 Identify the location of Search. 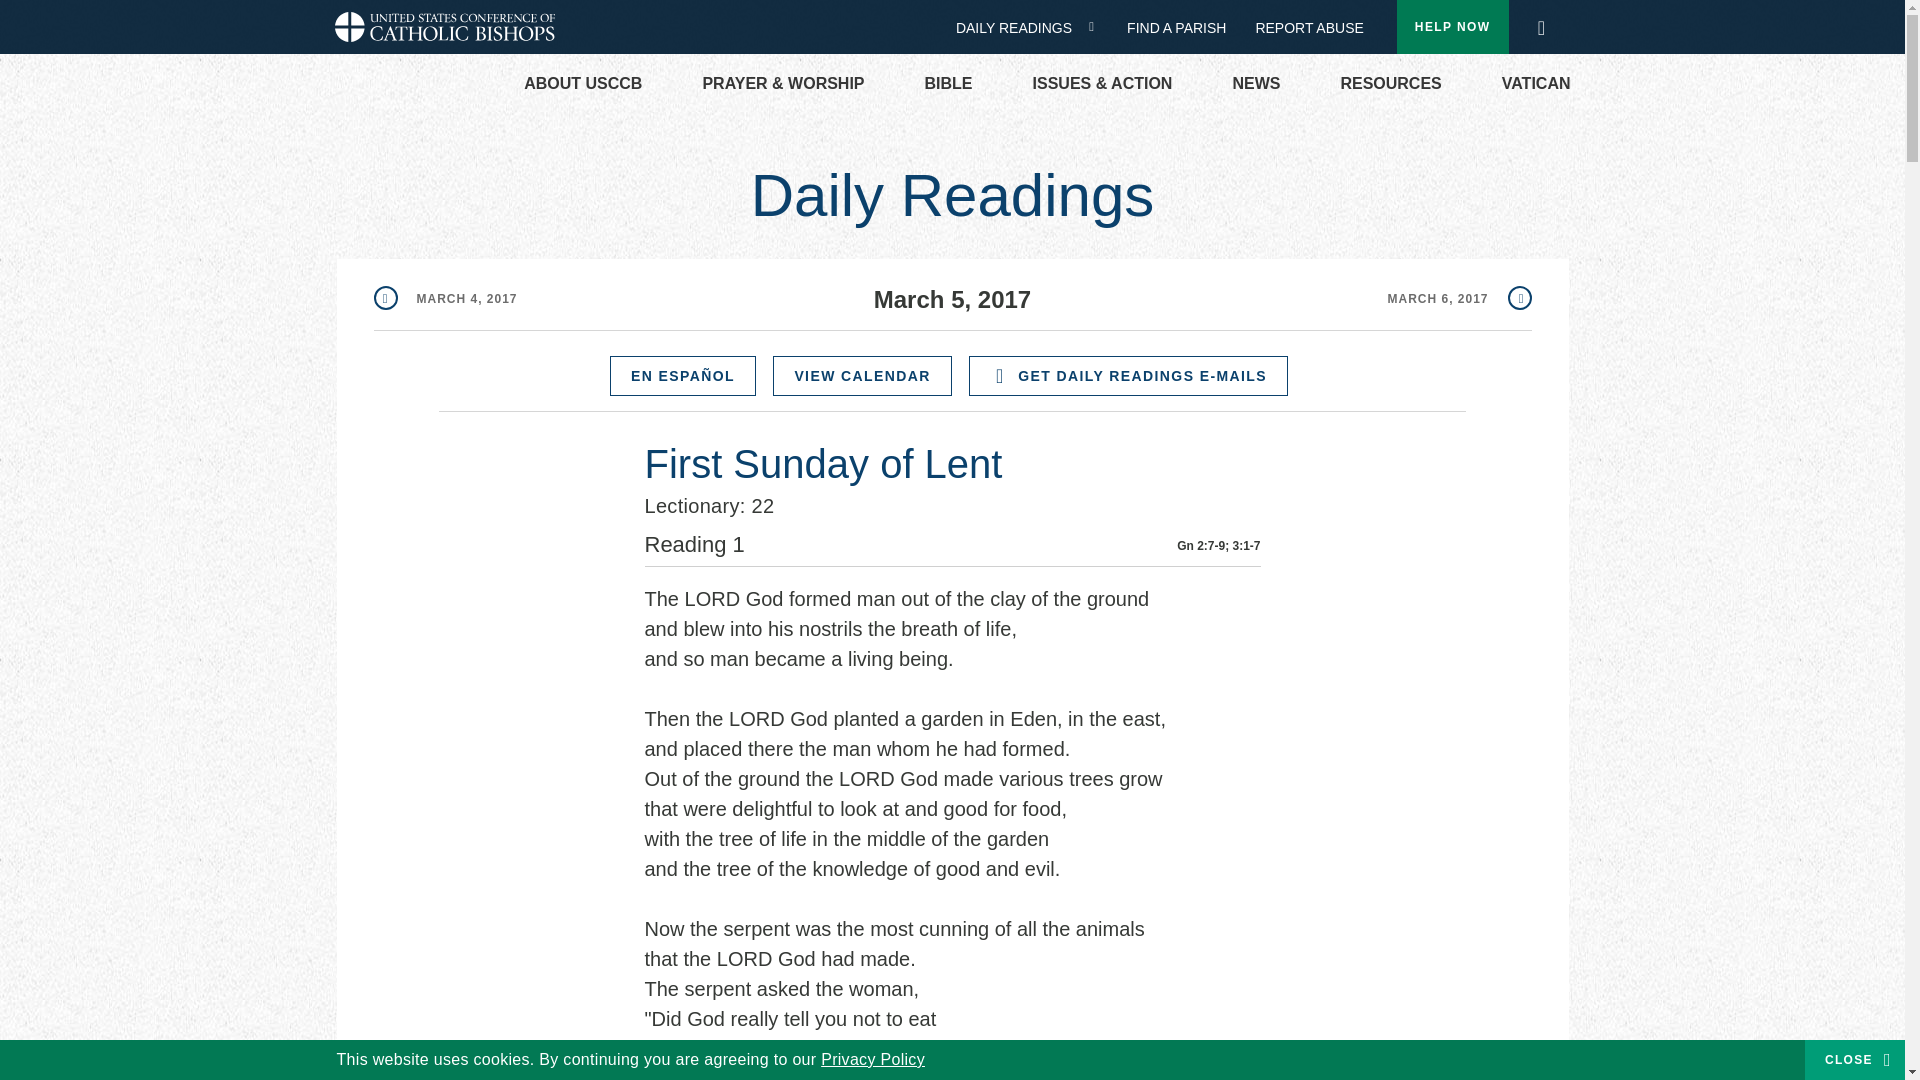
(1540, 22).